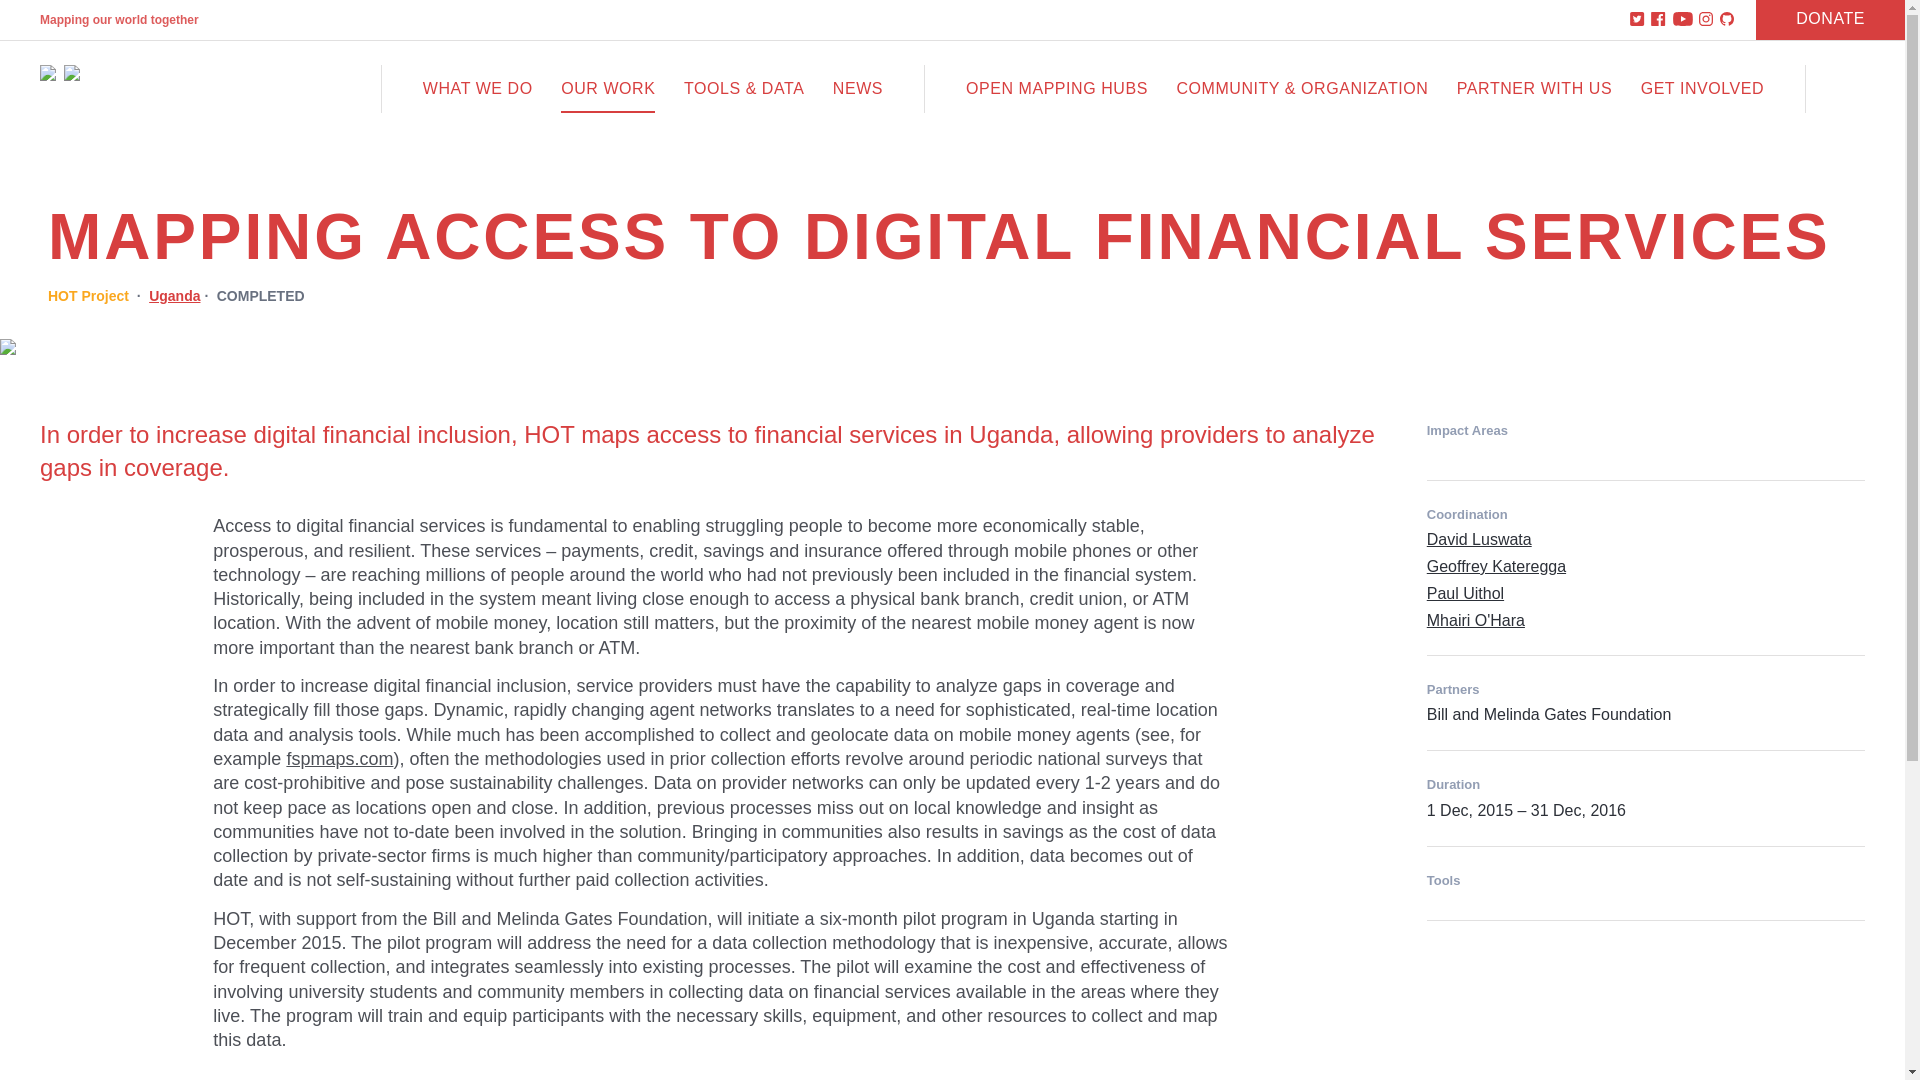  What do you see at coordinates (1702, 88) in the screenshot?
I see `GET INVOLVED` at bounding box center [1702, 88].